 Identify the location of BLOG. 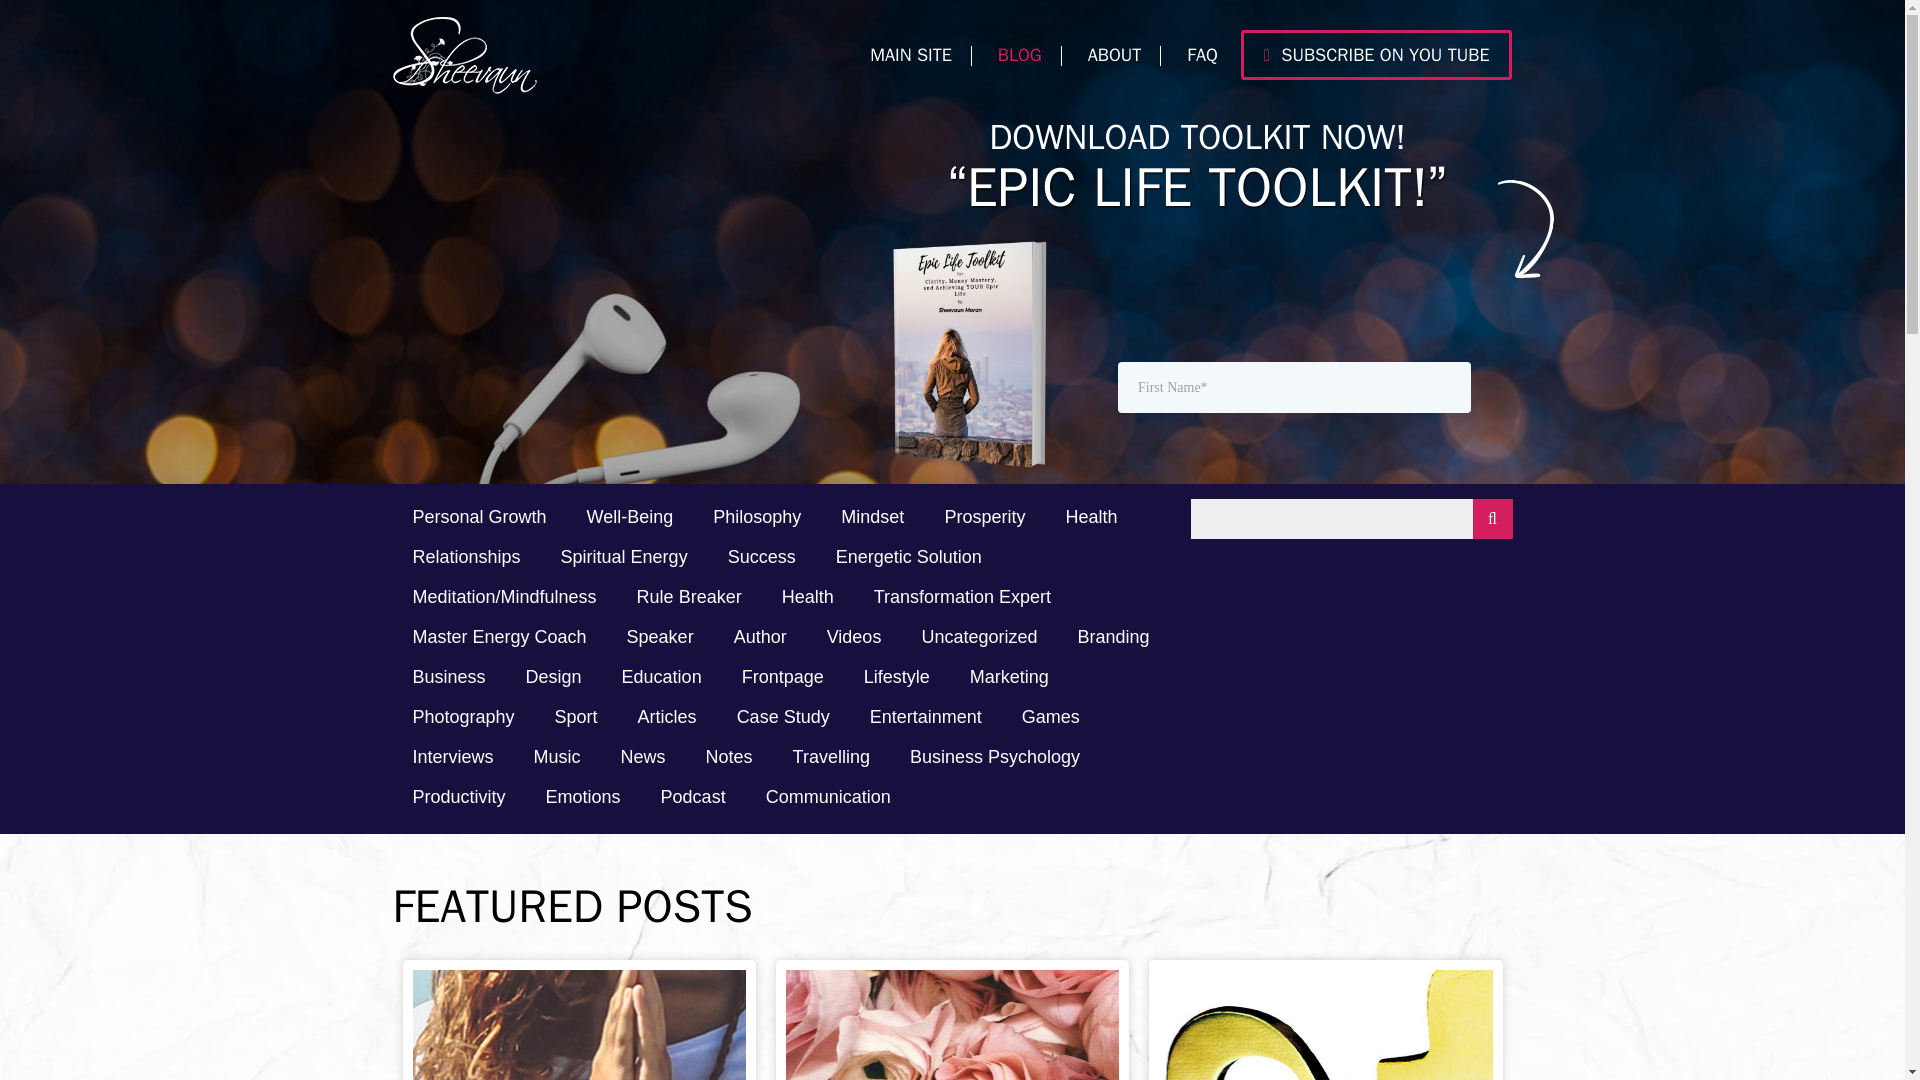
(1019, 54).